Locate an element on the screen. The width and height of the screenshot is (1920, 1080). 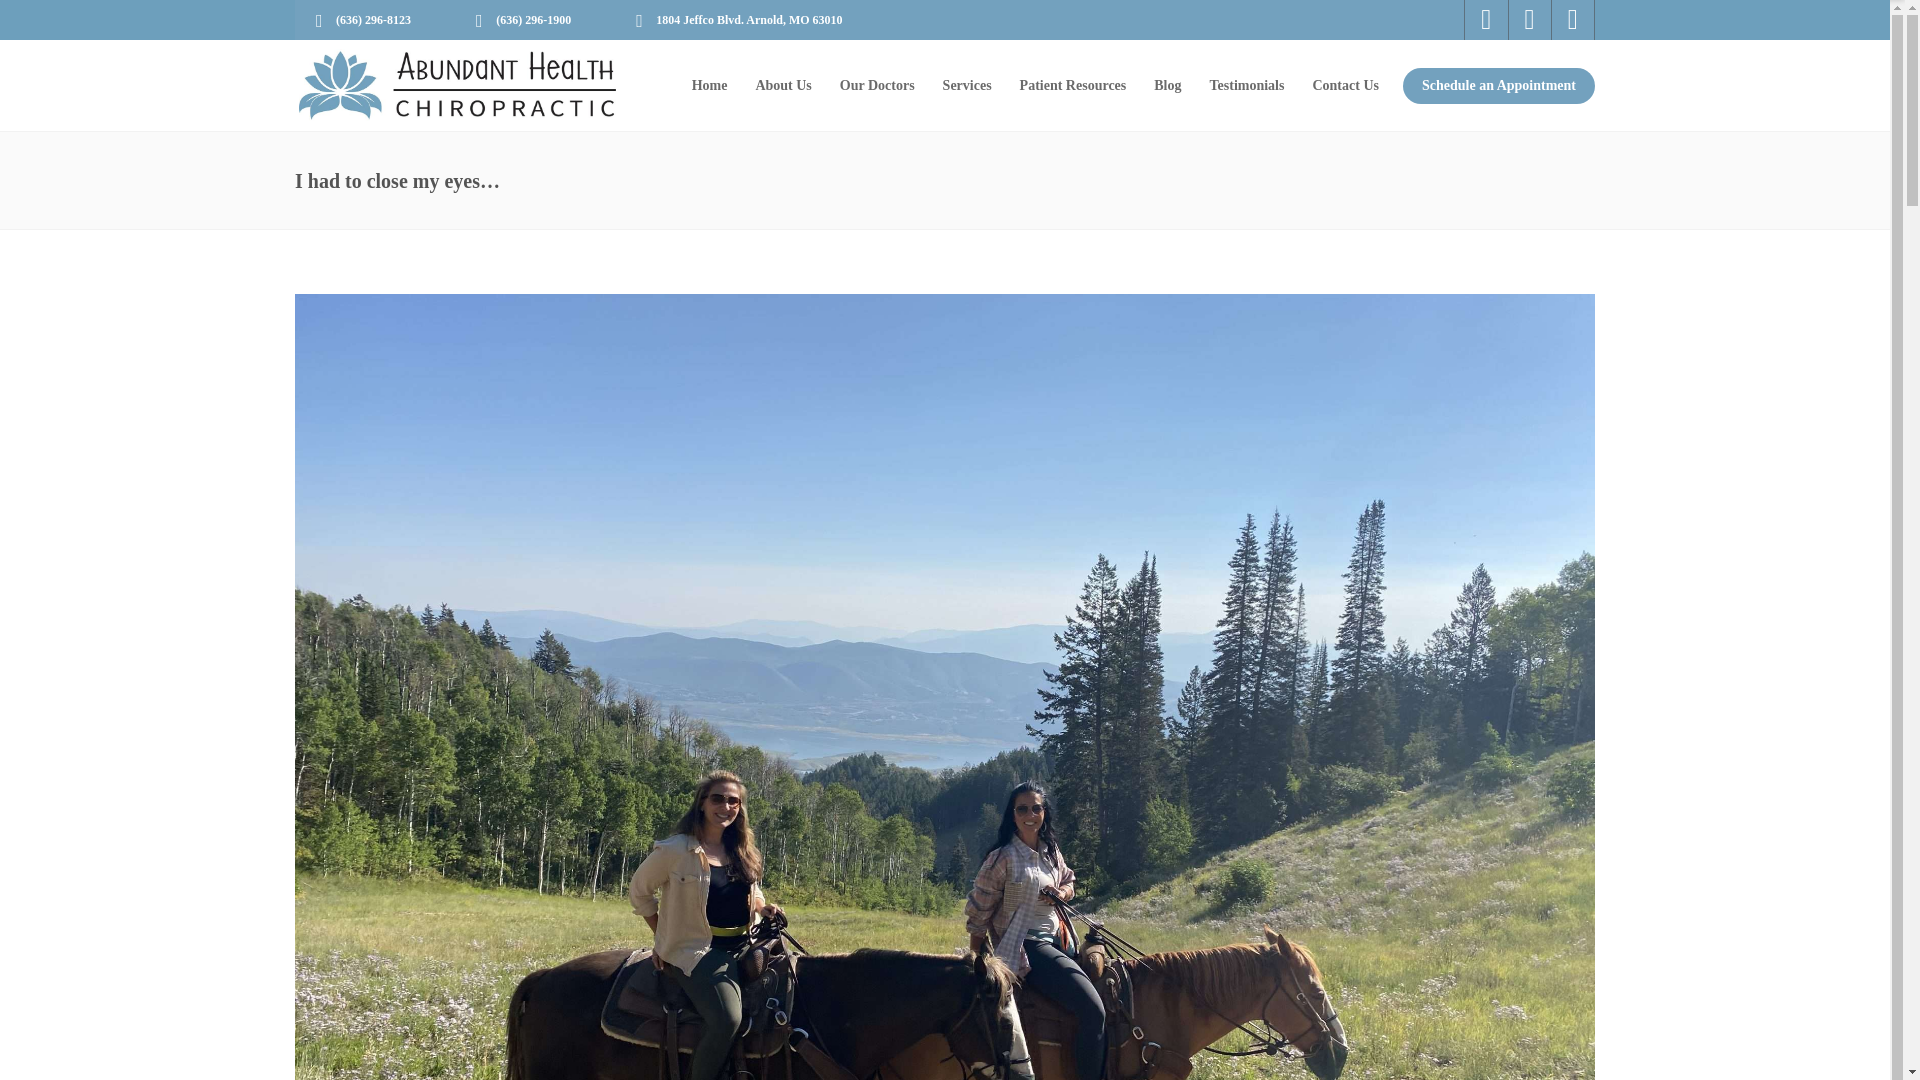
1804 Jeffco Blvd. Arnold, MO 63010 is located at coordinates (742, 20).